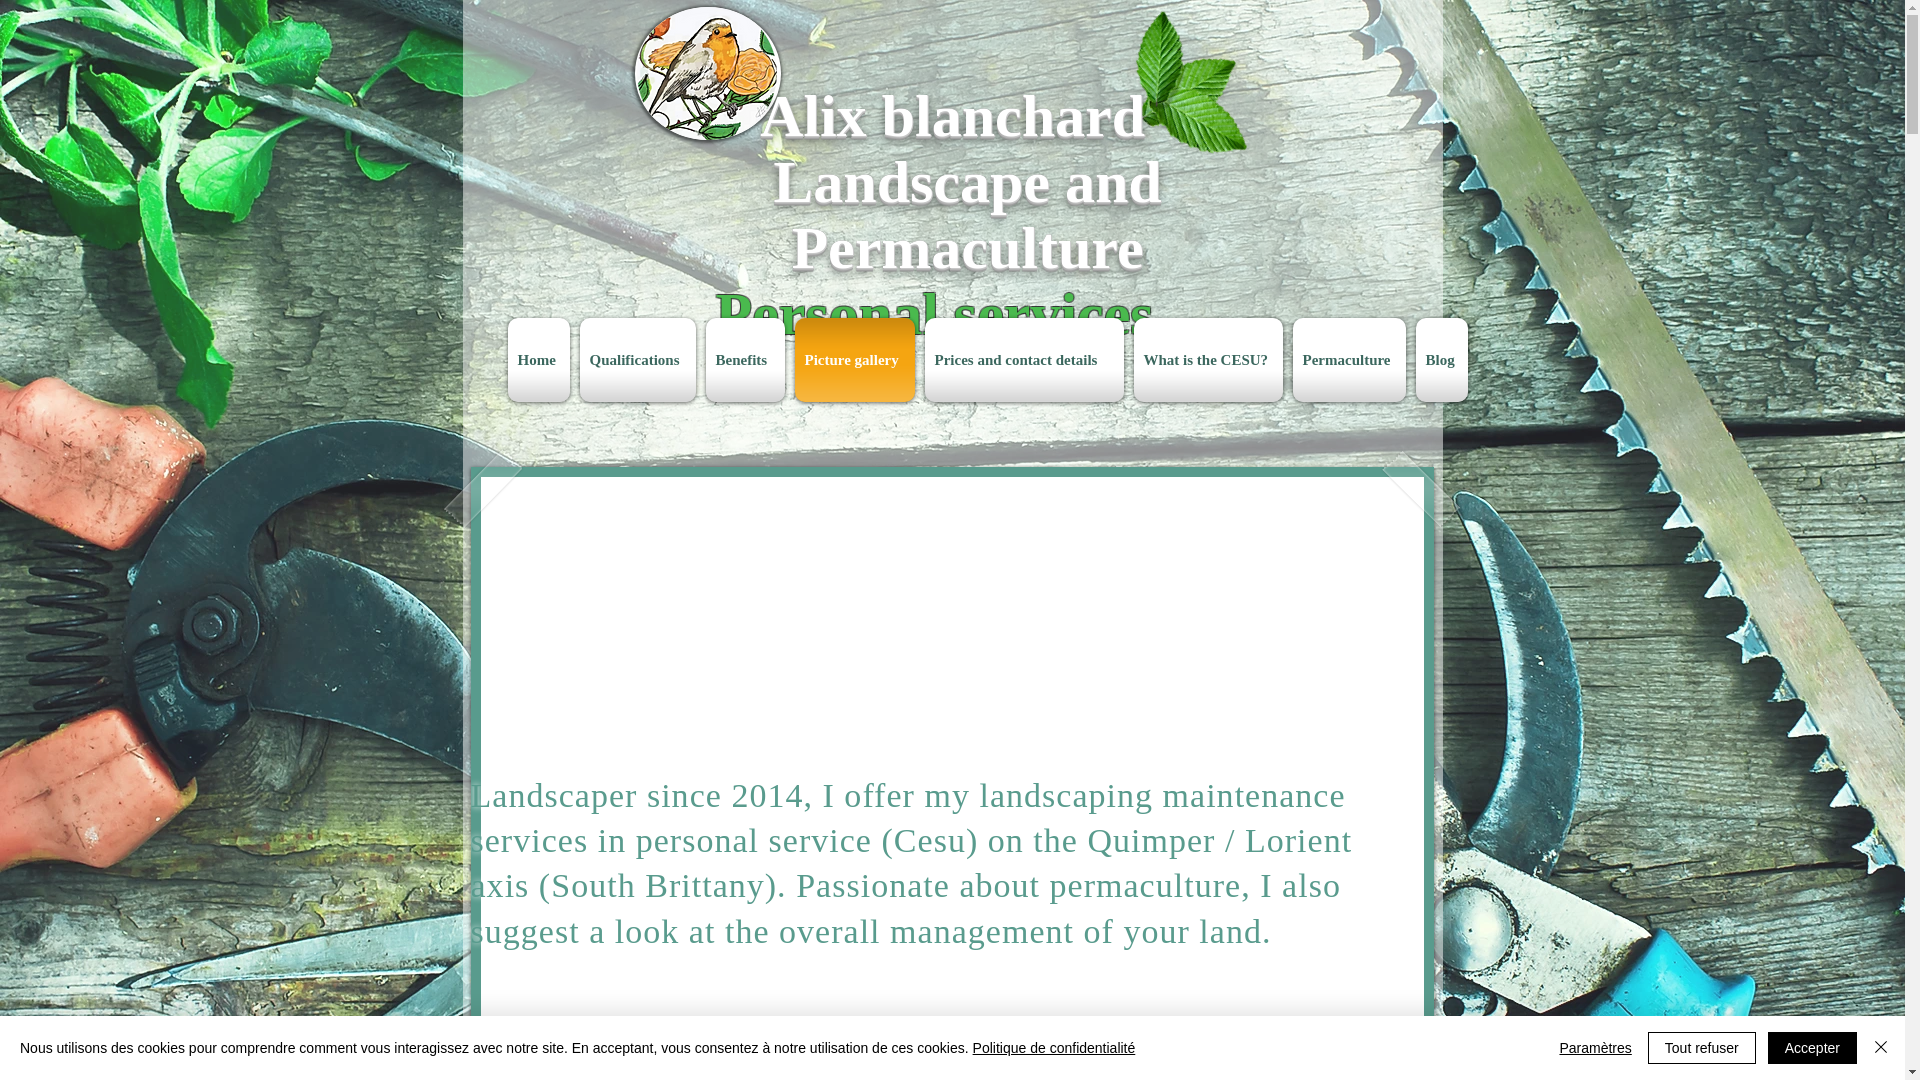 Image resolution: width=1920 pixels, height=1080 pixels. What do you see at coordinates (1584, 450) in the screenshot?
I see `Visitor Analytics` at bounding box center [1584, 450].